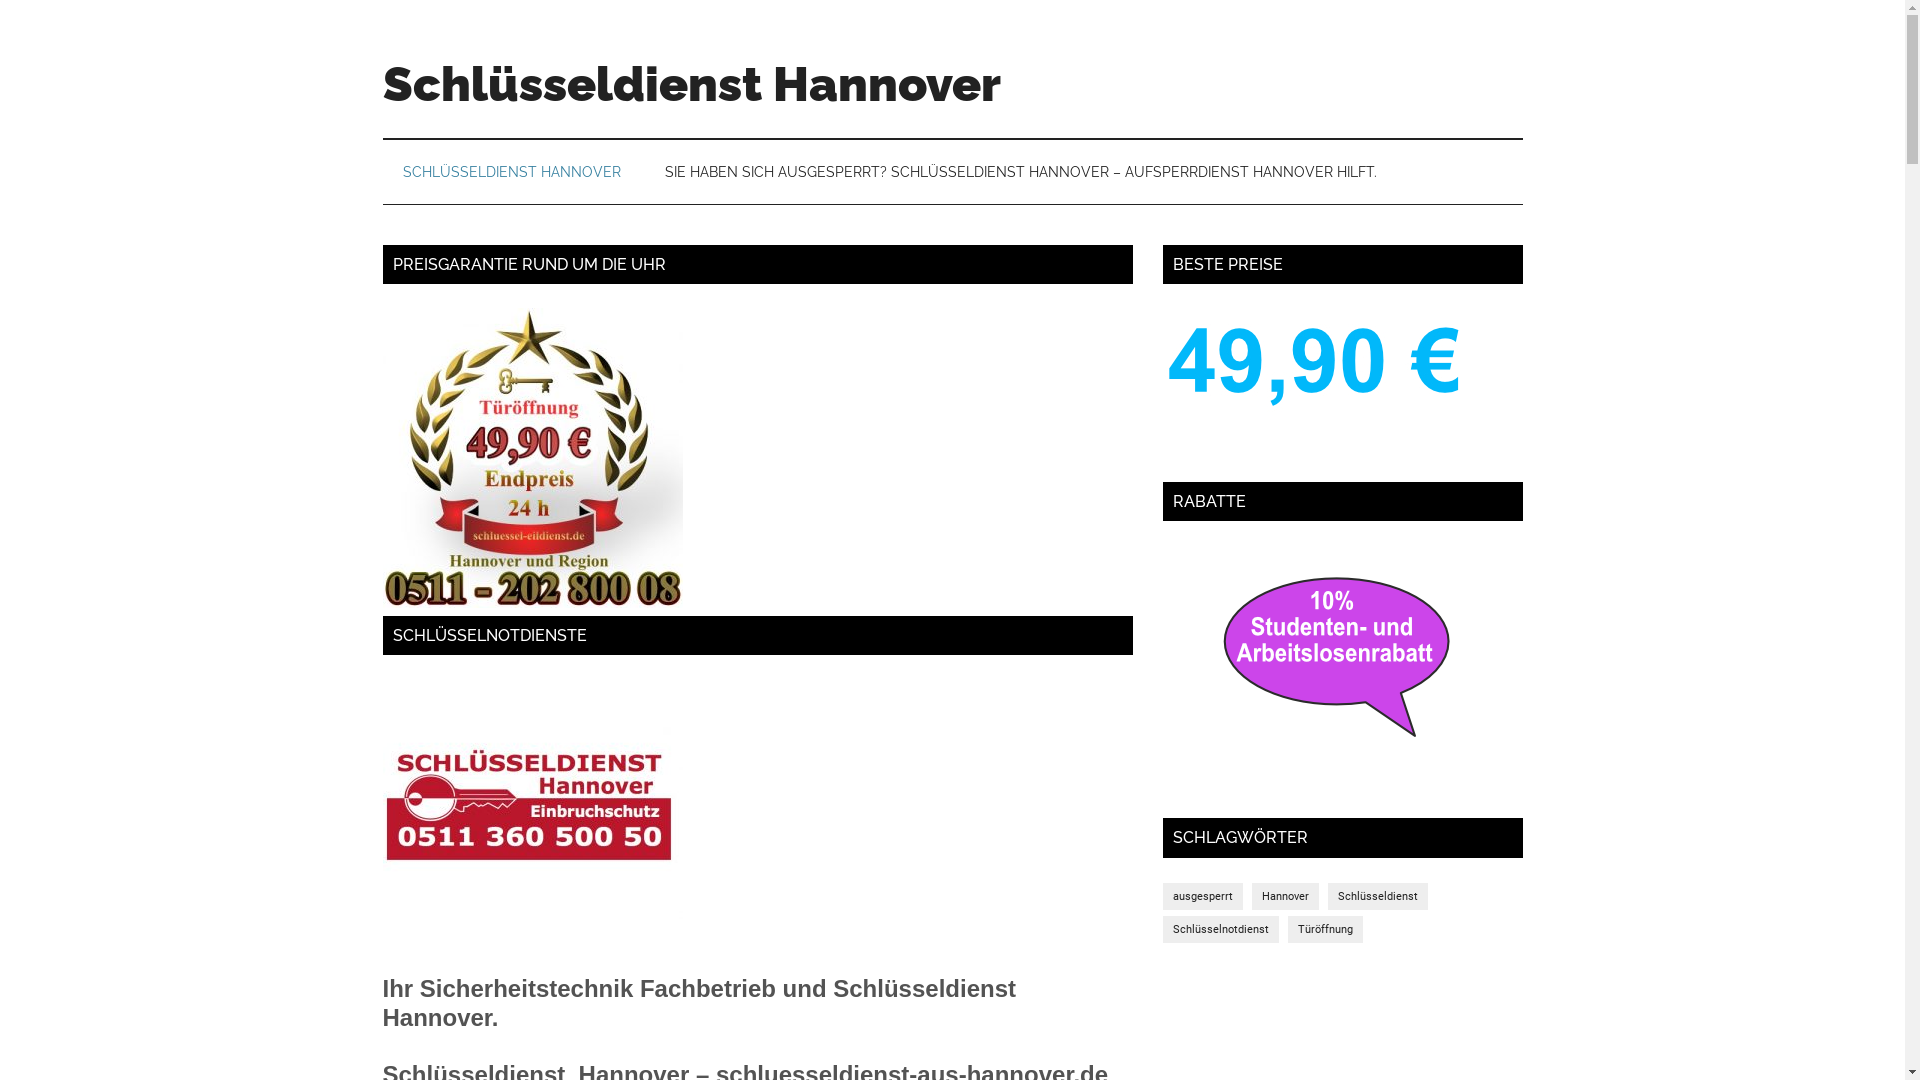  I want to click on ausgesperrt, so click(1202, 896).